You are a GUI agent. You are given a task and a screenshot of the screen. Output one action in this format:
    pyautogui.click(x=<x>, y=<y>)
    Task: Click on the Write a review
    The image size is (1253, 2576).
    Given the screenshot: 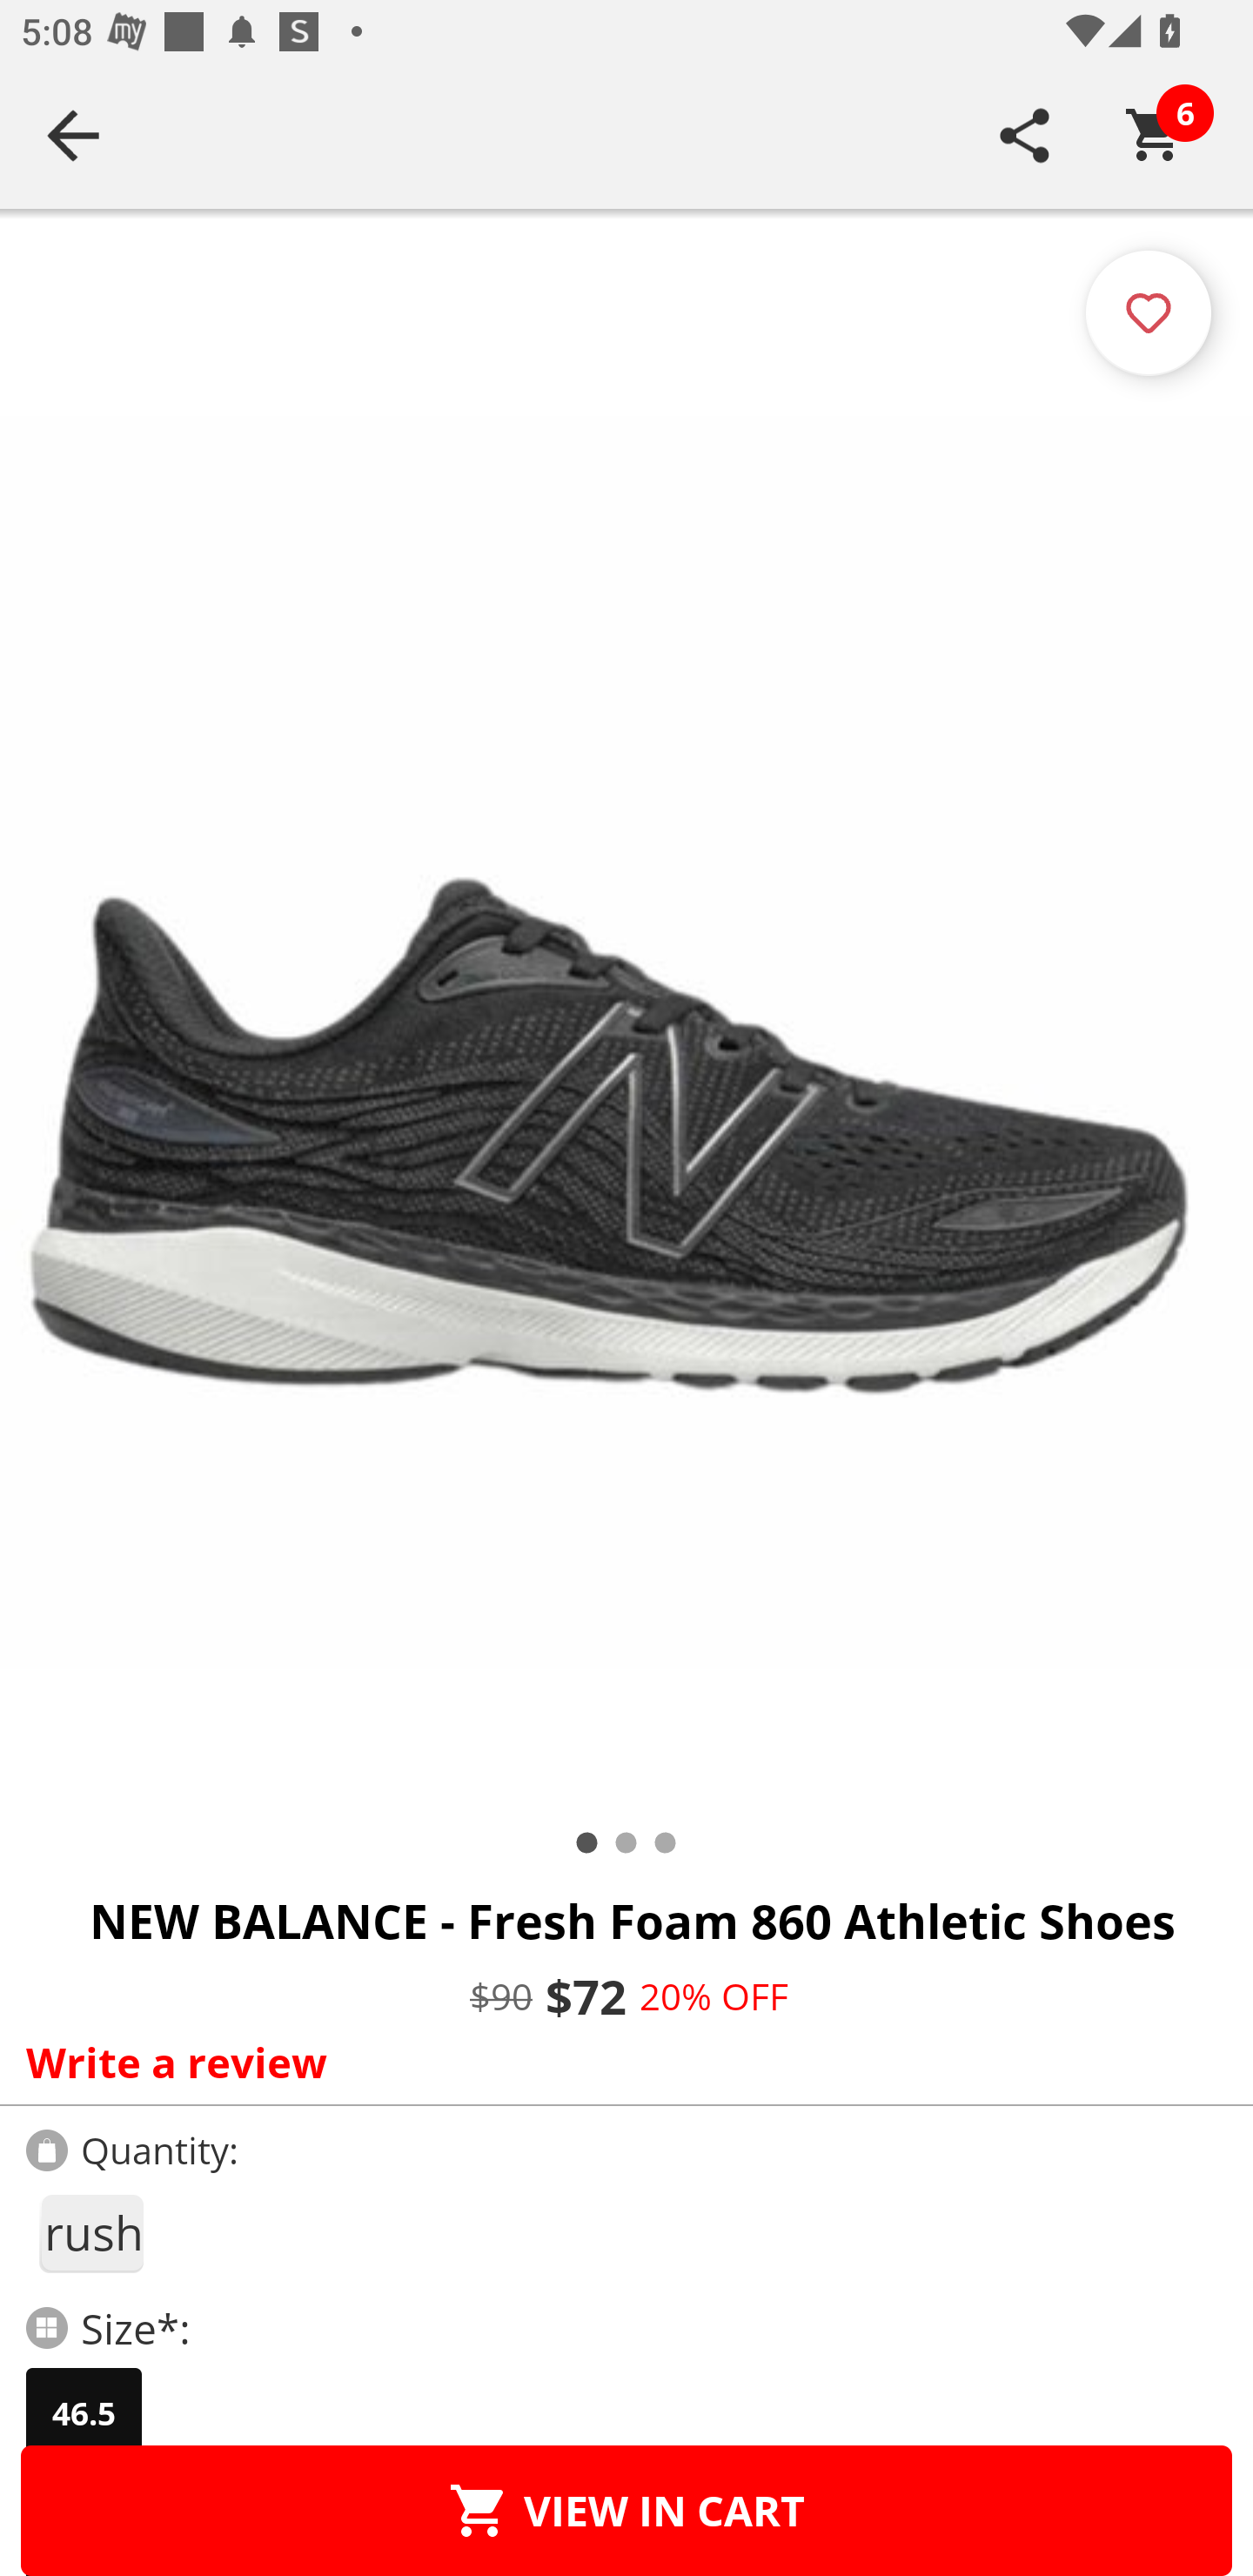 What is the action you would take?
    pyautogui.click(x=620, y=2062)
    